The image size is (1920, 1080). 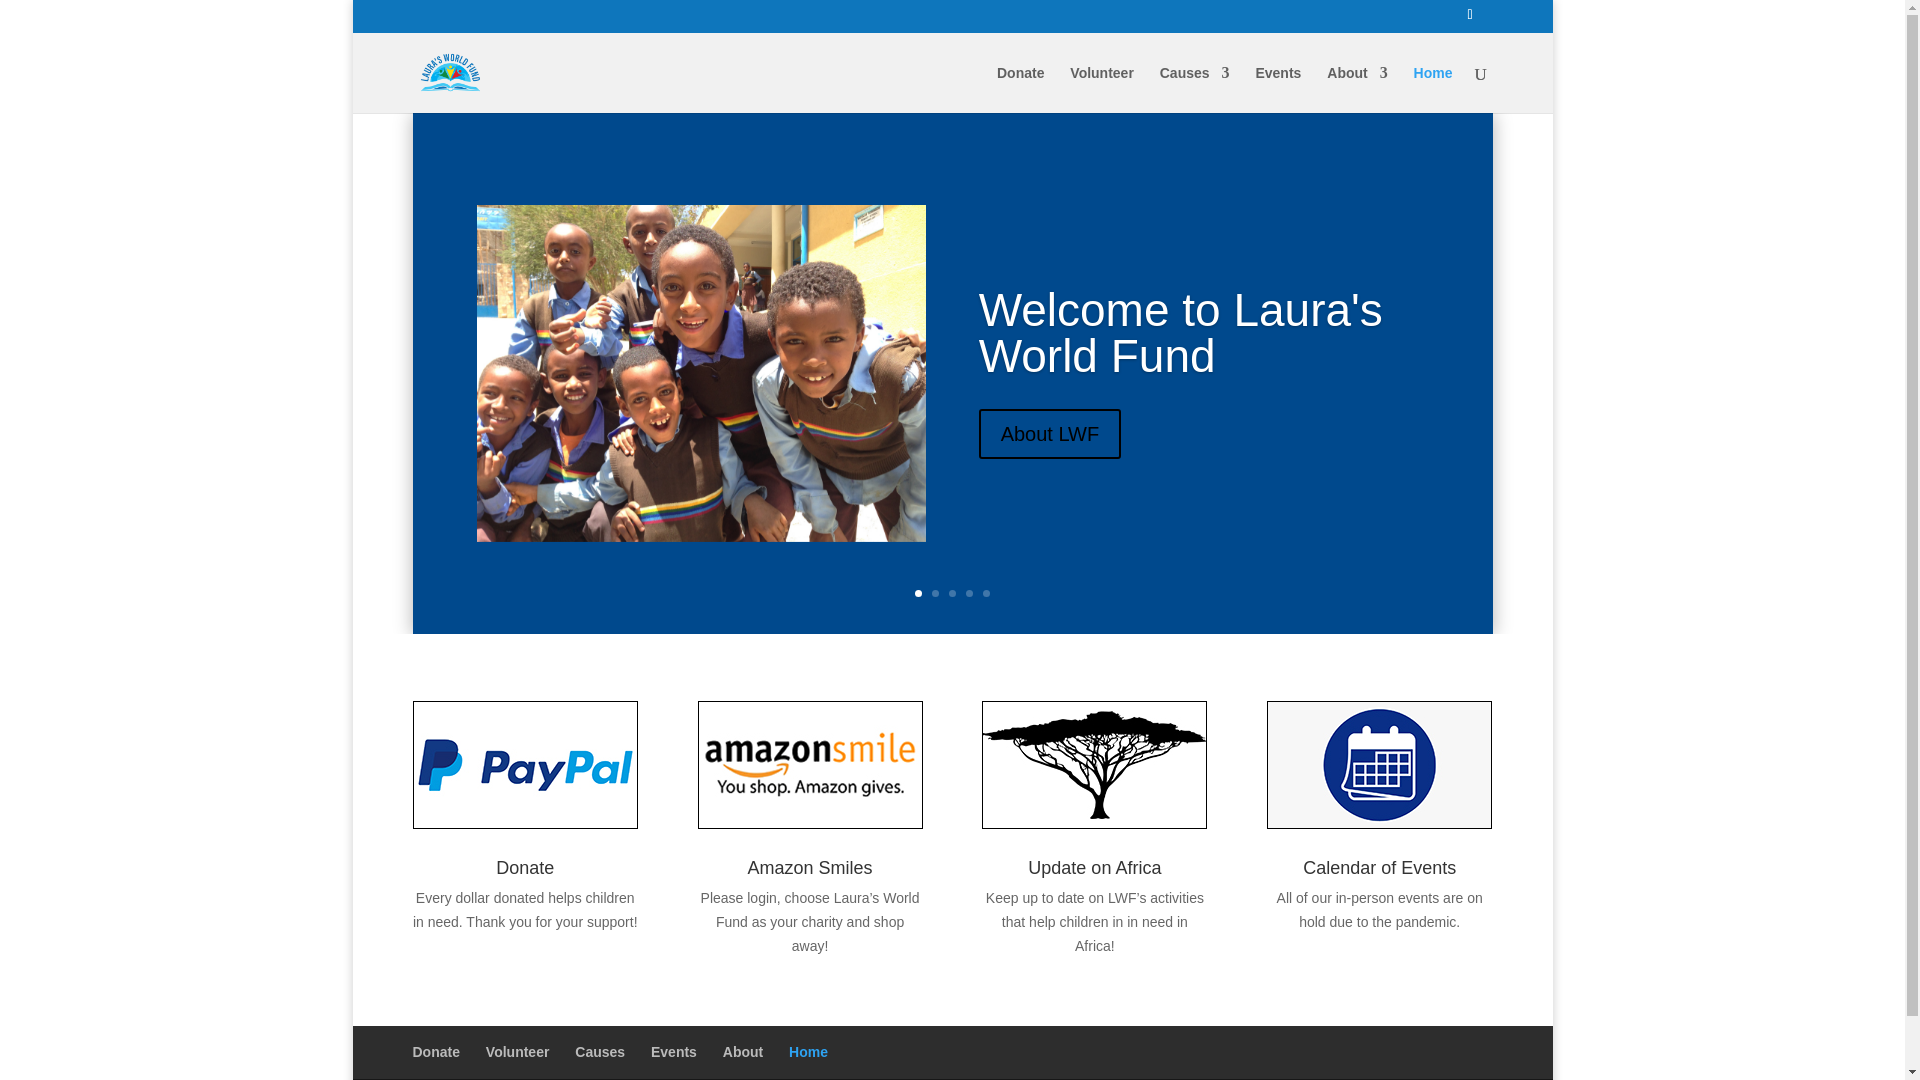 I want to click on Welcome to Laura's World Fund, so click(x=1180, y=379).